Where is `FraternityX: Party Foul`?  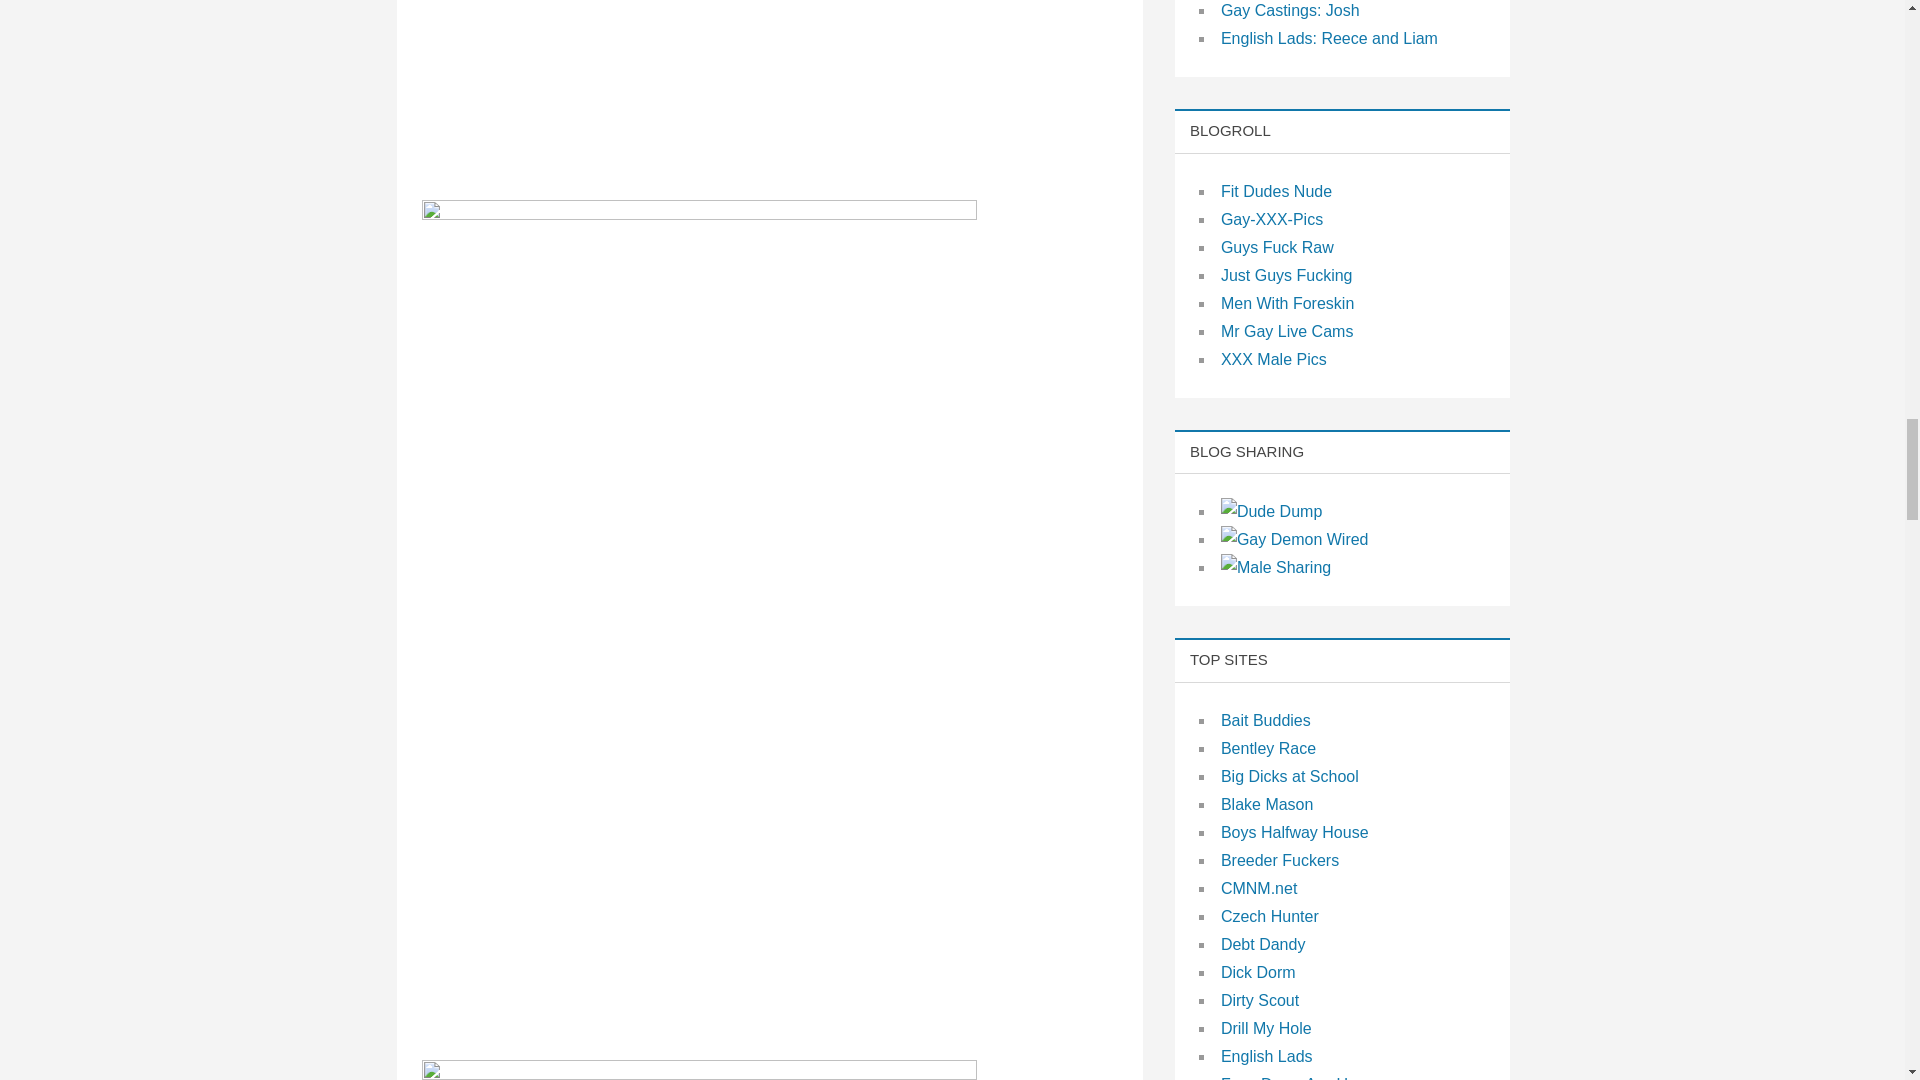 FraternityX: Party Foul is located at coordinates (700, 82).